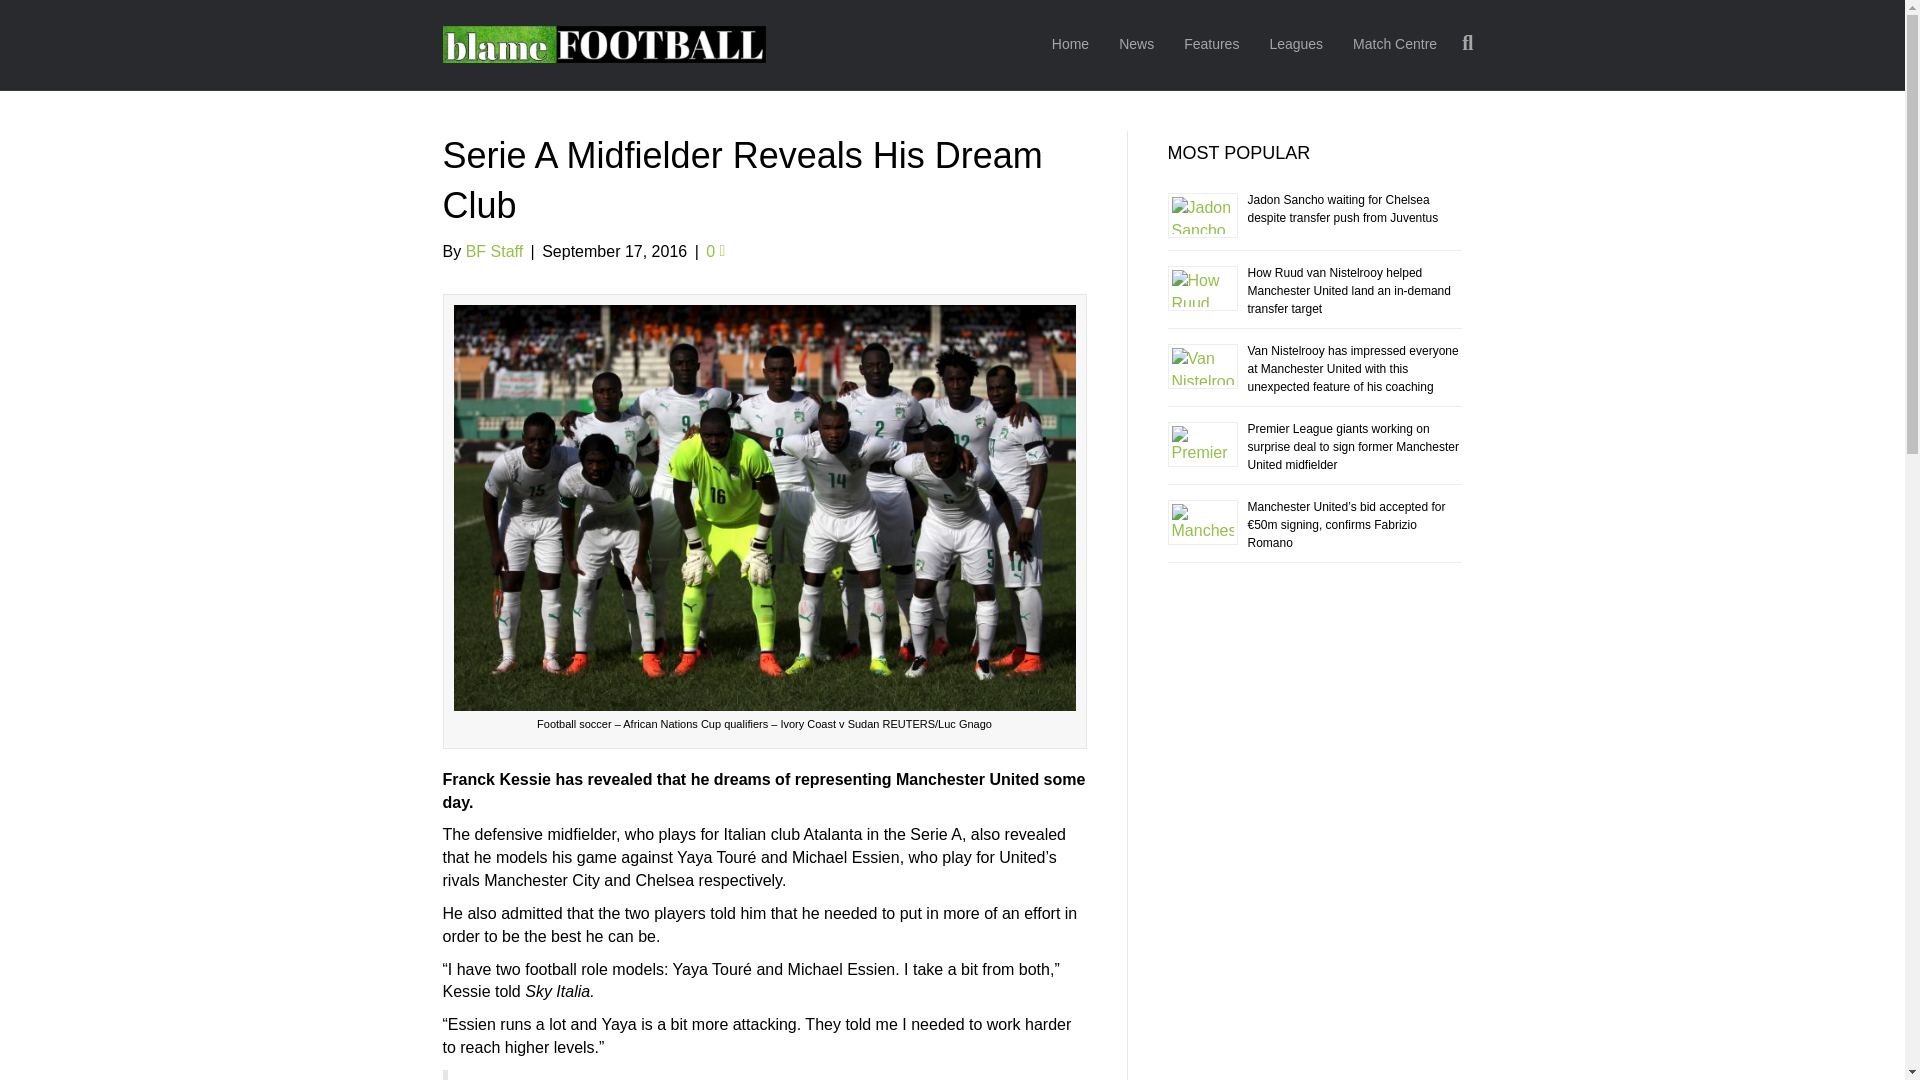 This screenshot has height=1080, width=1920. I want to click on Features, so click(1211, 45).